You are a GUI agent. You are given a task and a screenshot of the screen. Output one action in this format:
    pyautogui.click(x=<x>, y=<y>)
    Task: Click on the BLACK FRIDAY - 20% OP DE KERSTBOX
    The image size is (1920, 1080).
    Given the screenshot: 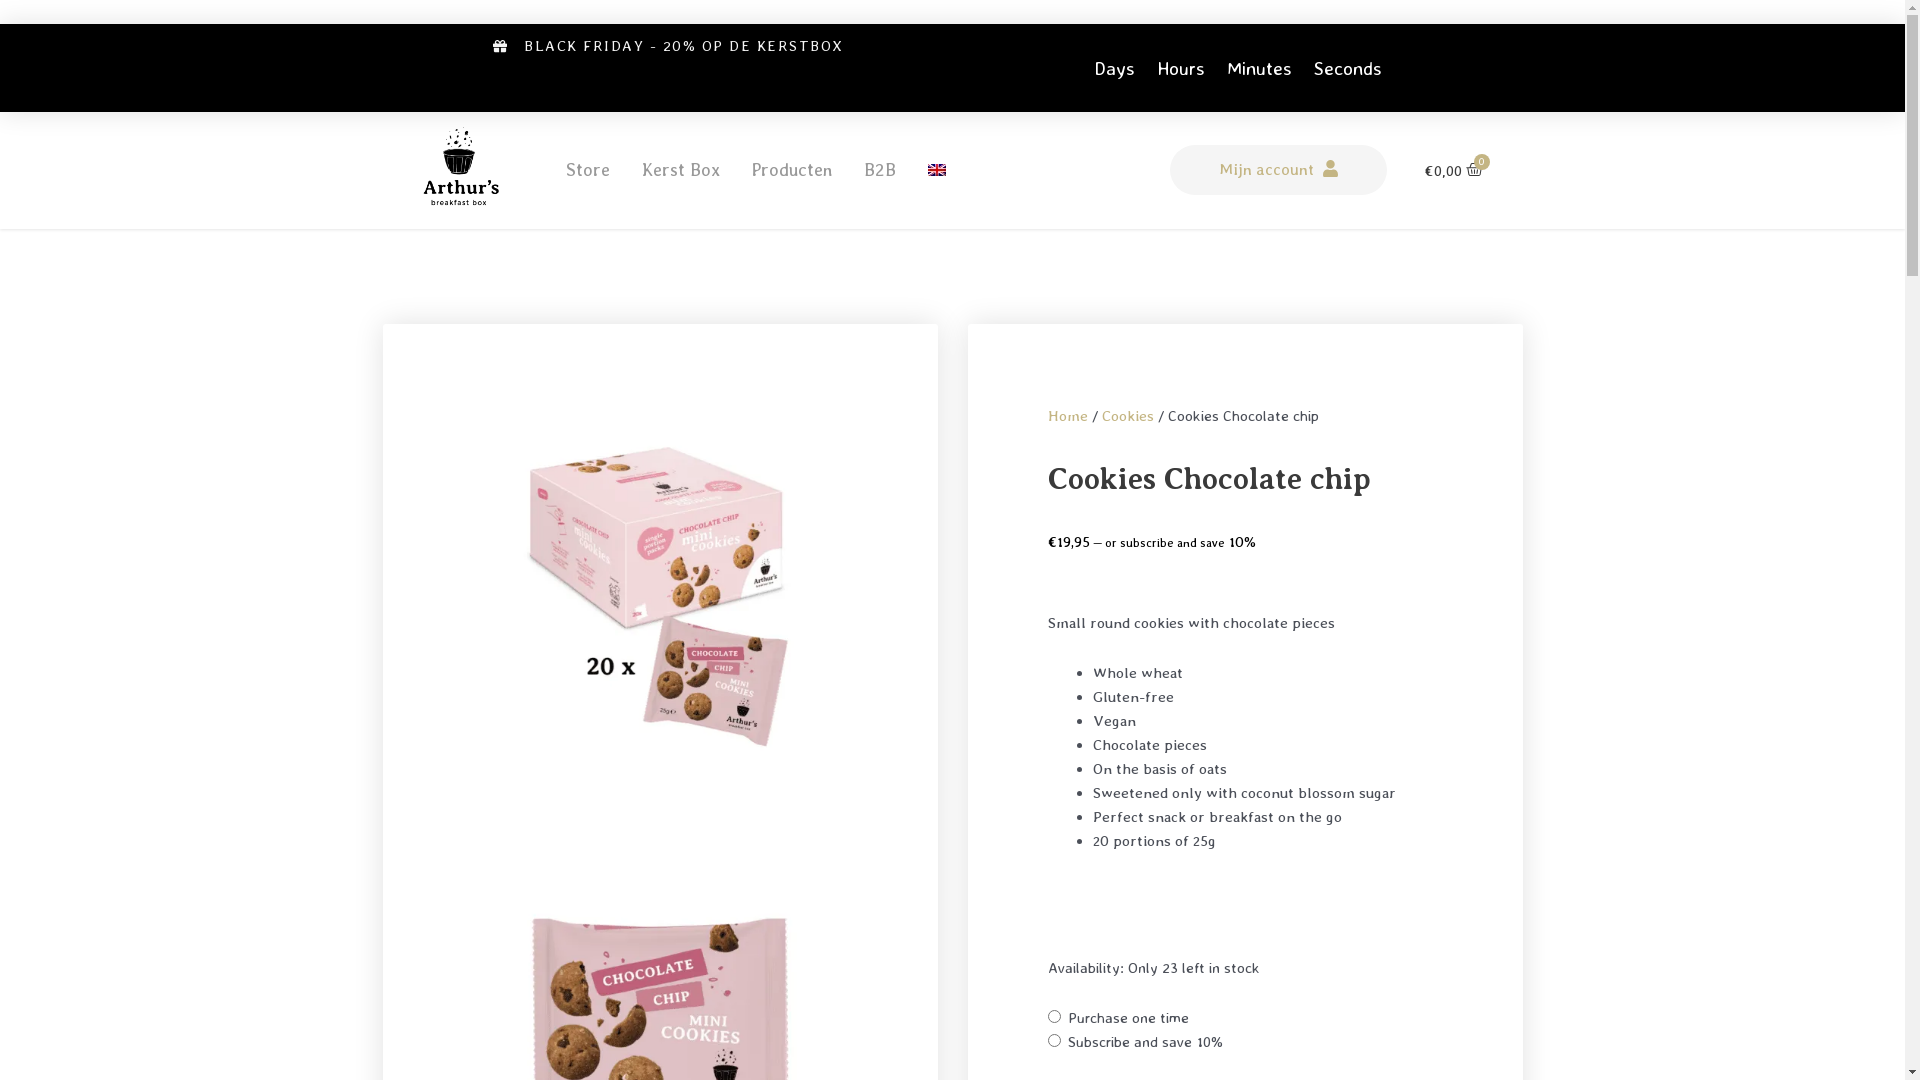 What is the action you would take?
    pyautogui.click(x=668, y=46)
    